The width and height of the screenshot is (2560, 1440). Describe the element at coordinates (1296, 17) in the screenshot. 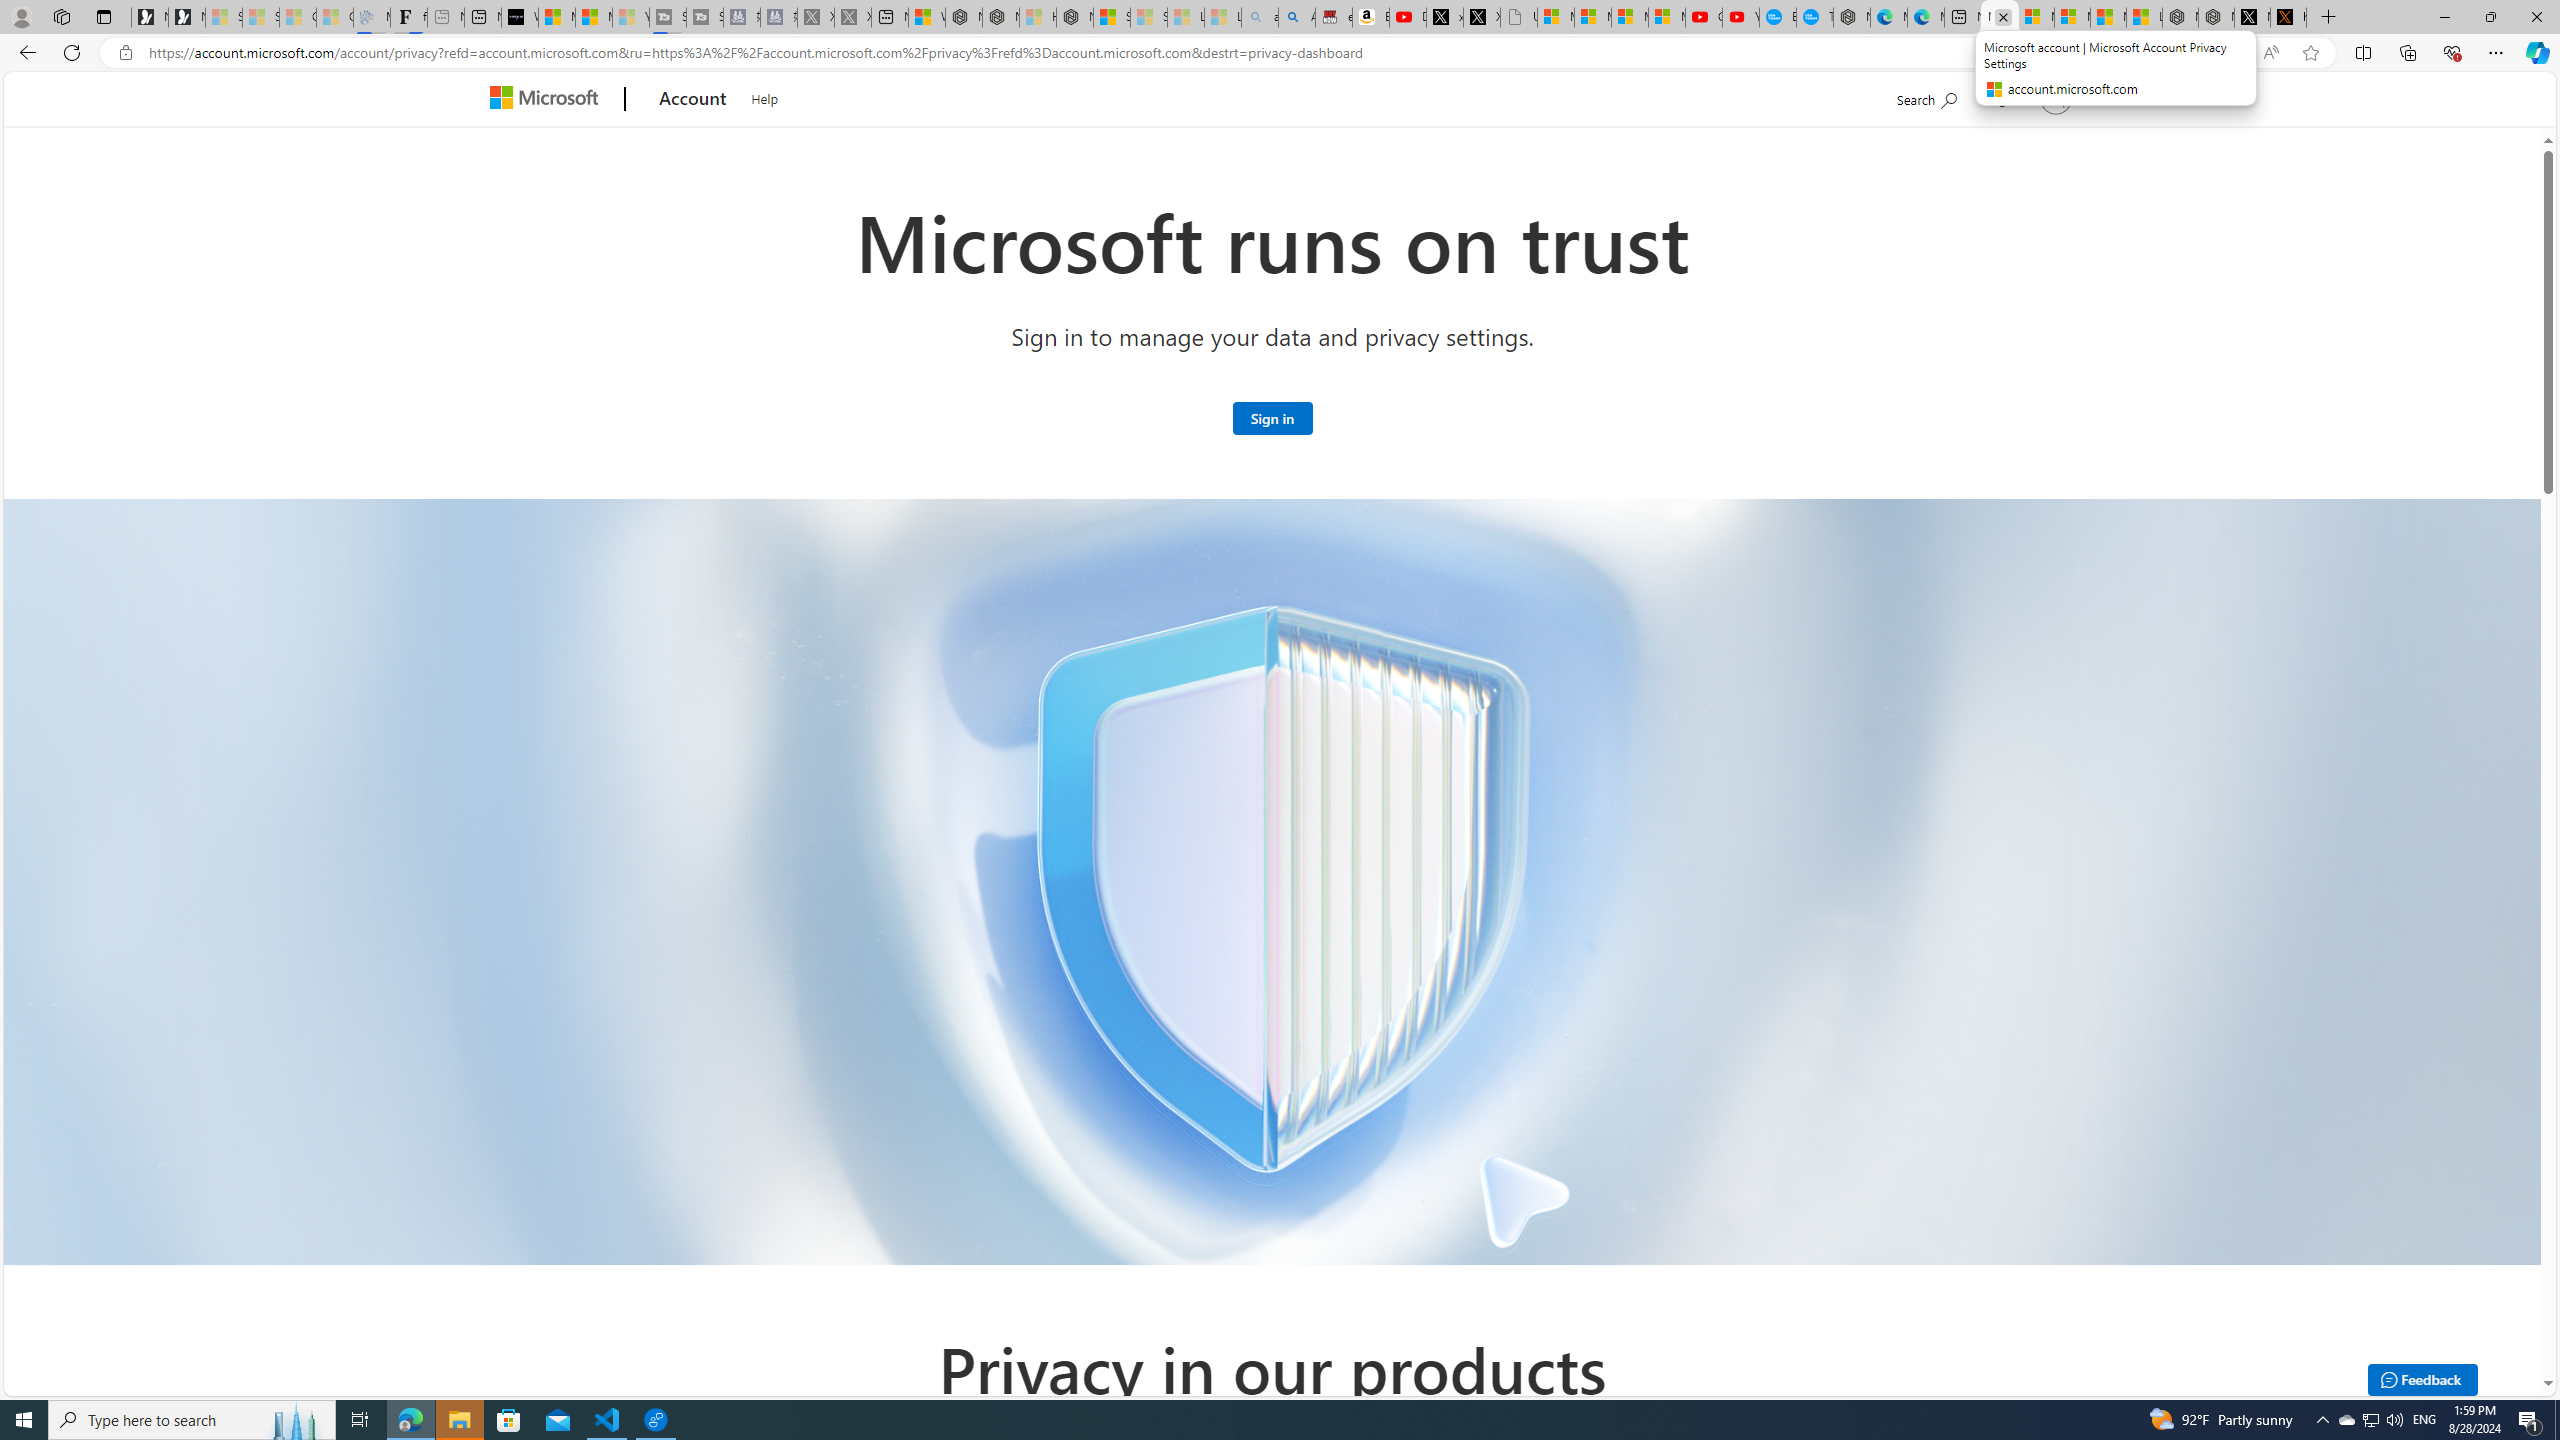

I see `Amazon Echo Dot PNG - Search Images` at that location.